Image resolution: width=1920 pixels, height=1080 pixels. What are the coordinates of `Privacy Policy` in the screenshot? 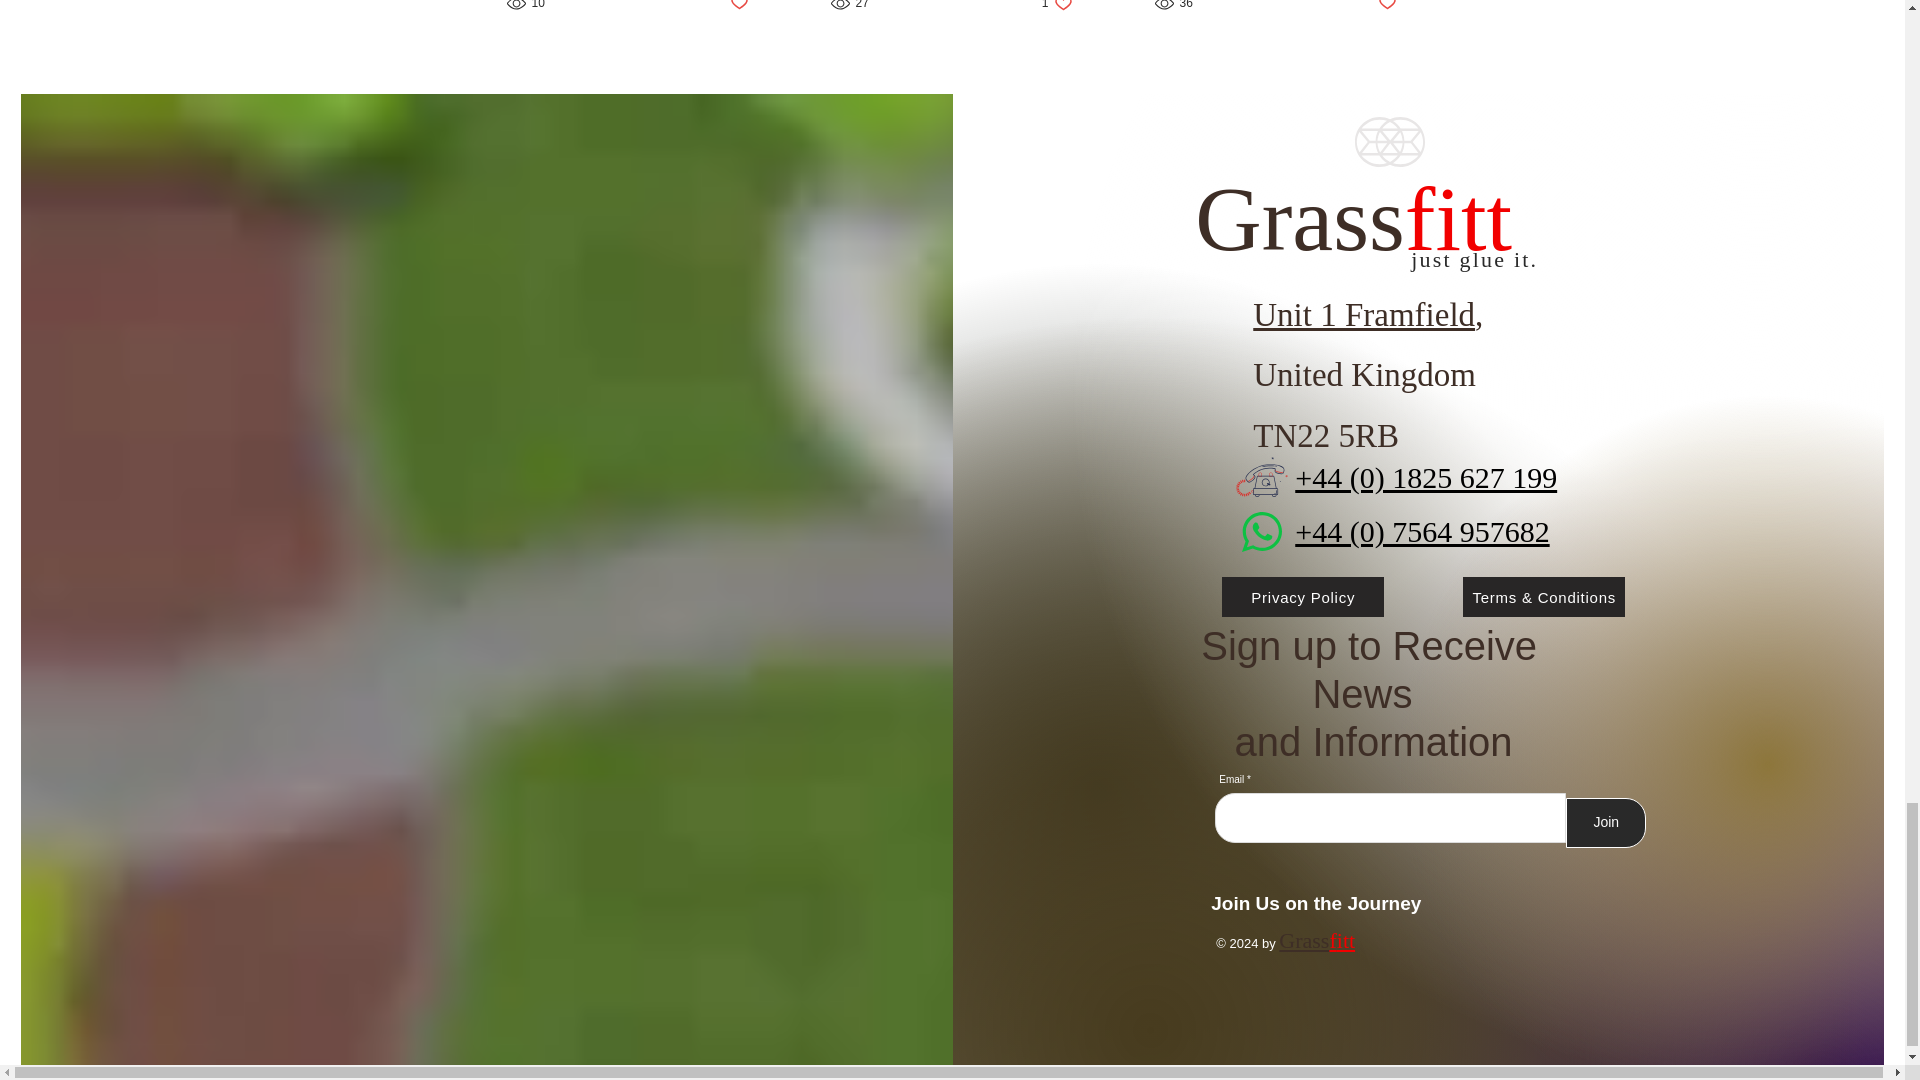 It's located at (1388, 7).